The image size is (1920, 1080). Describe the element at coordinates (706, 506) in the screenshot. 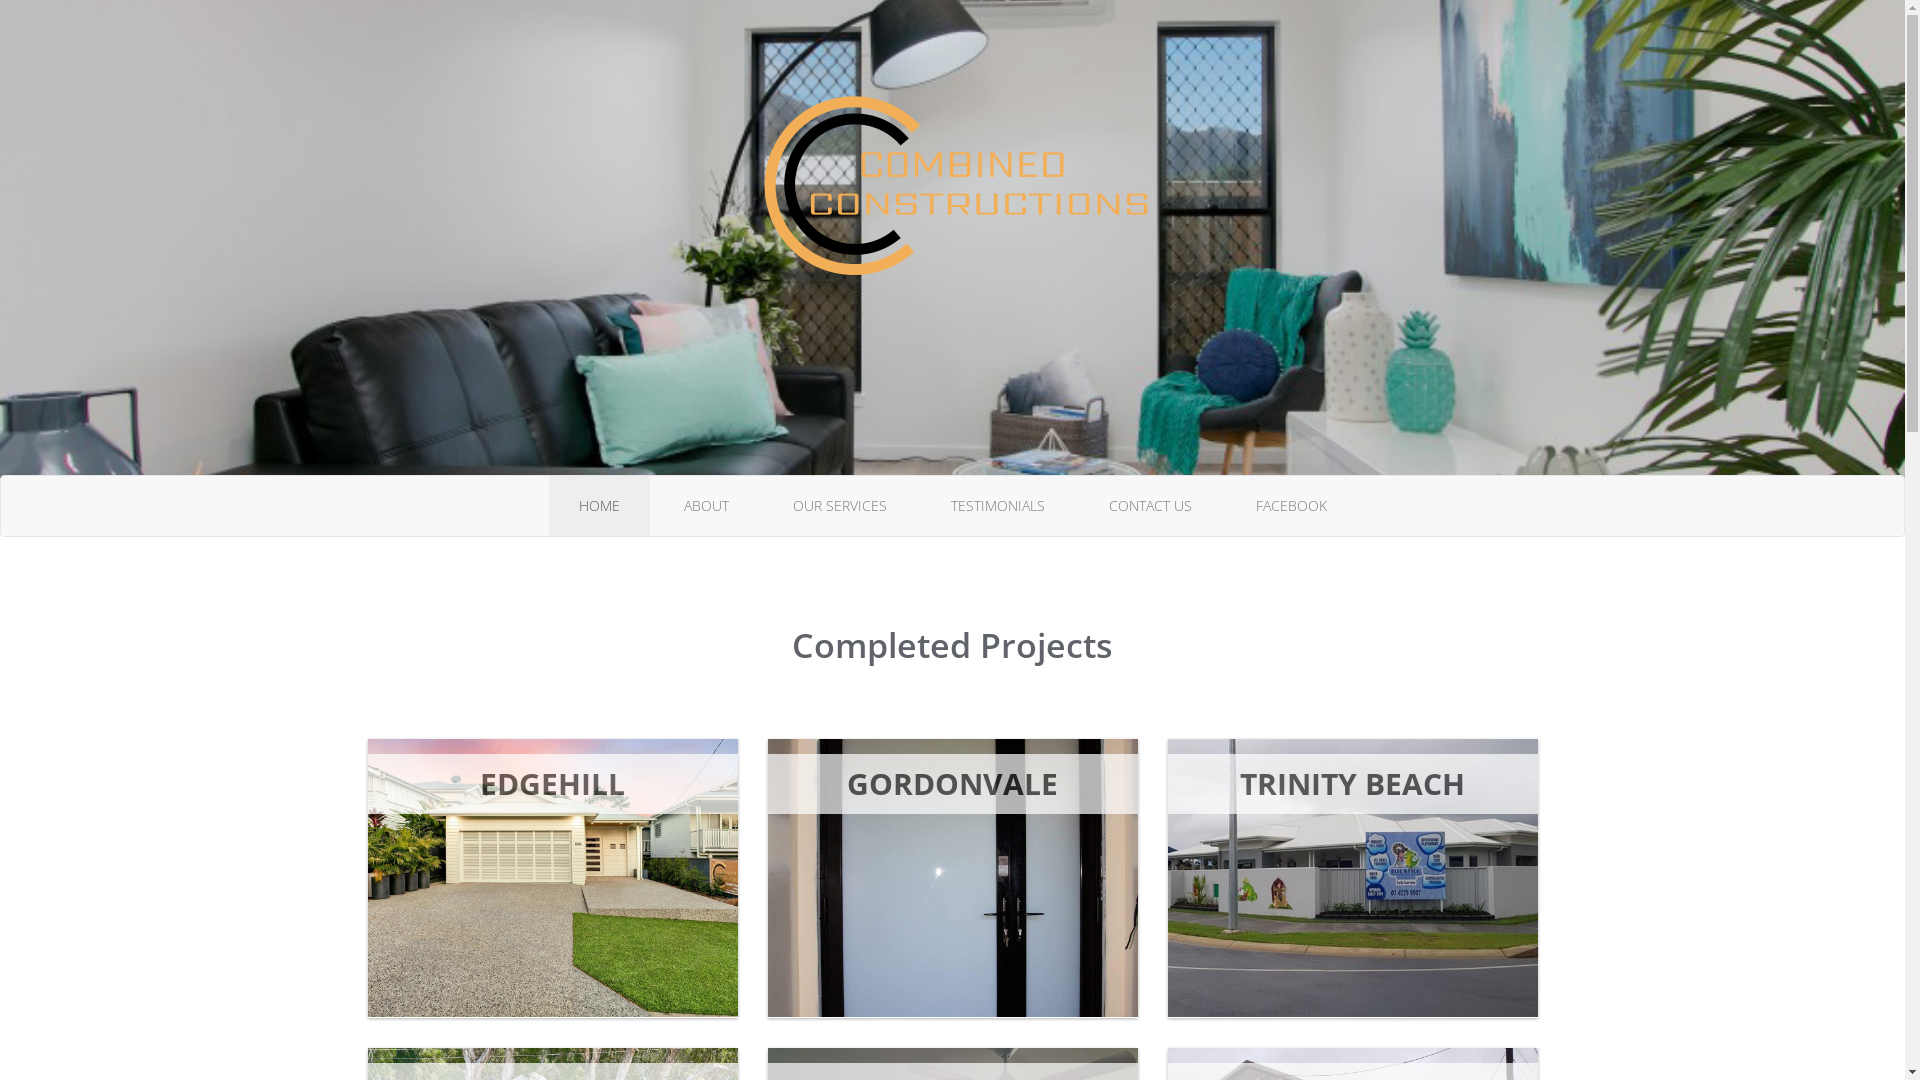

I see `ABOUT` at that location.